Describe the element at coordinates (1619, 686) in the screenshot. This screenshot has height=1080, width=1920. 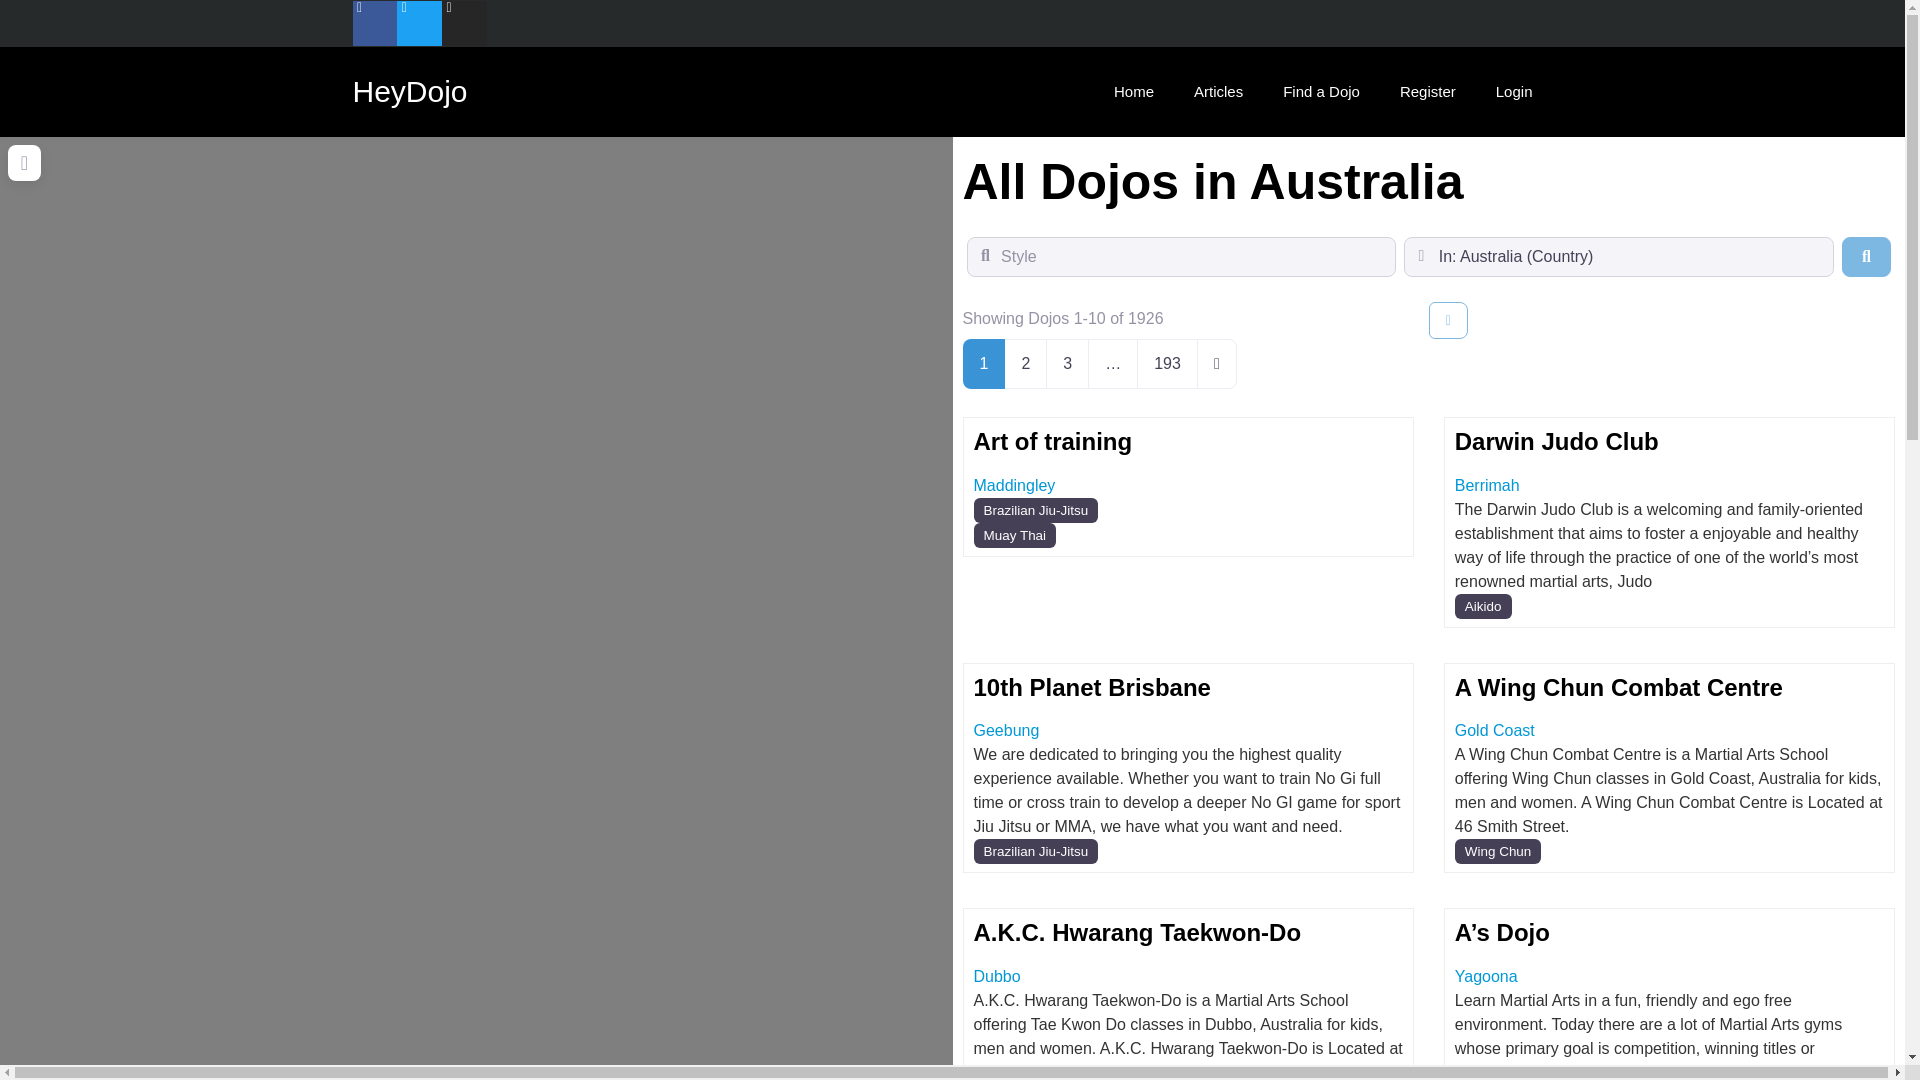
I see `A Wing Chun Combat Centre` at that location.